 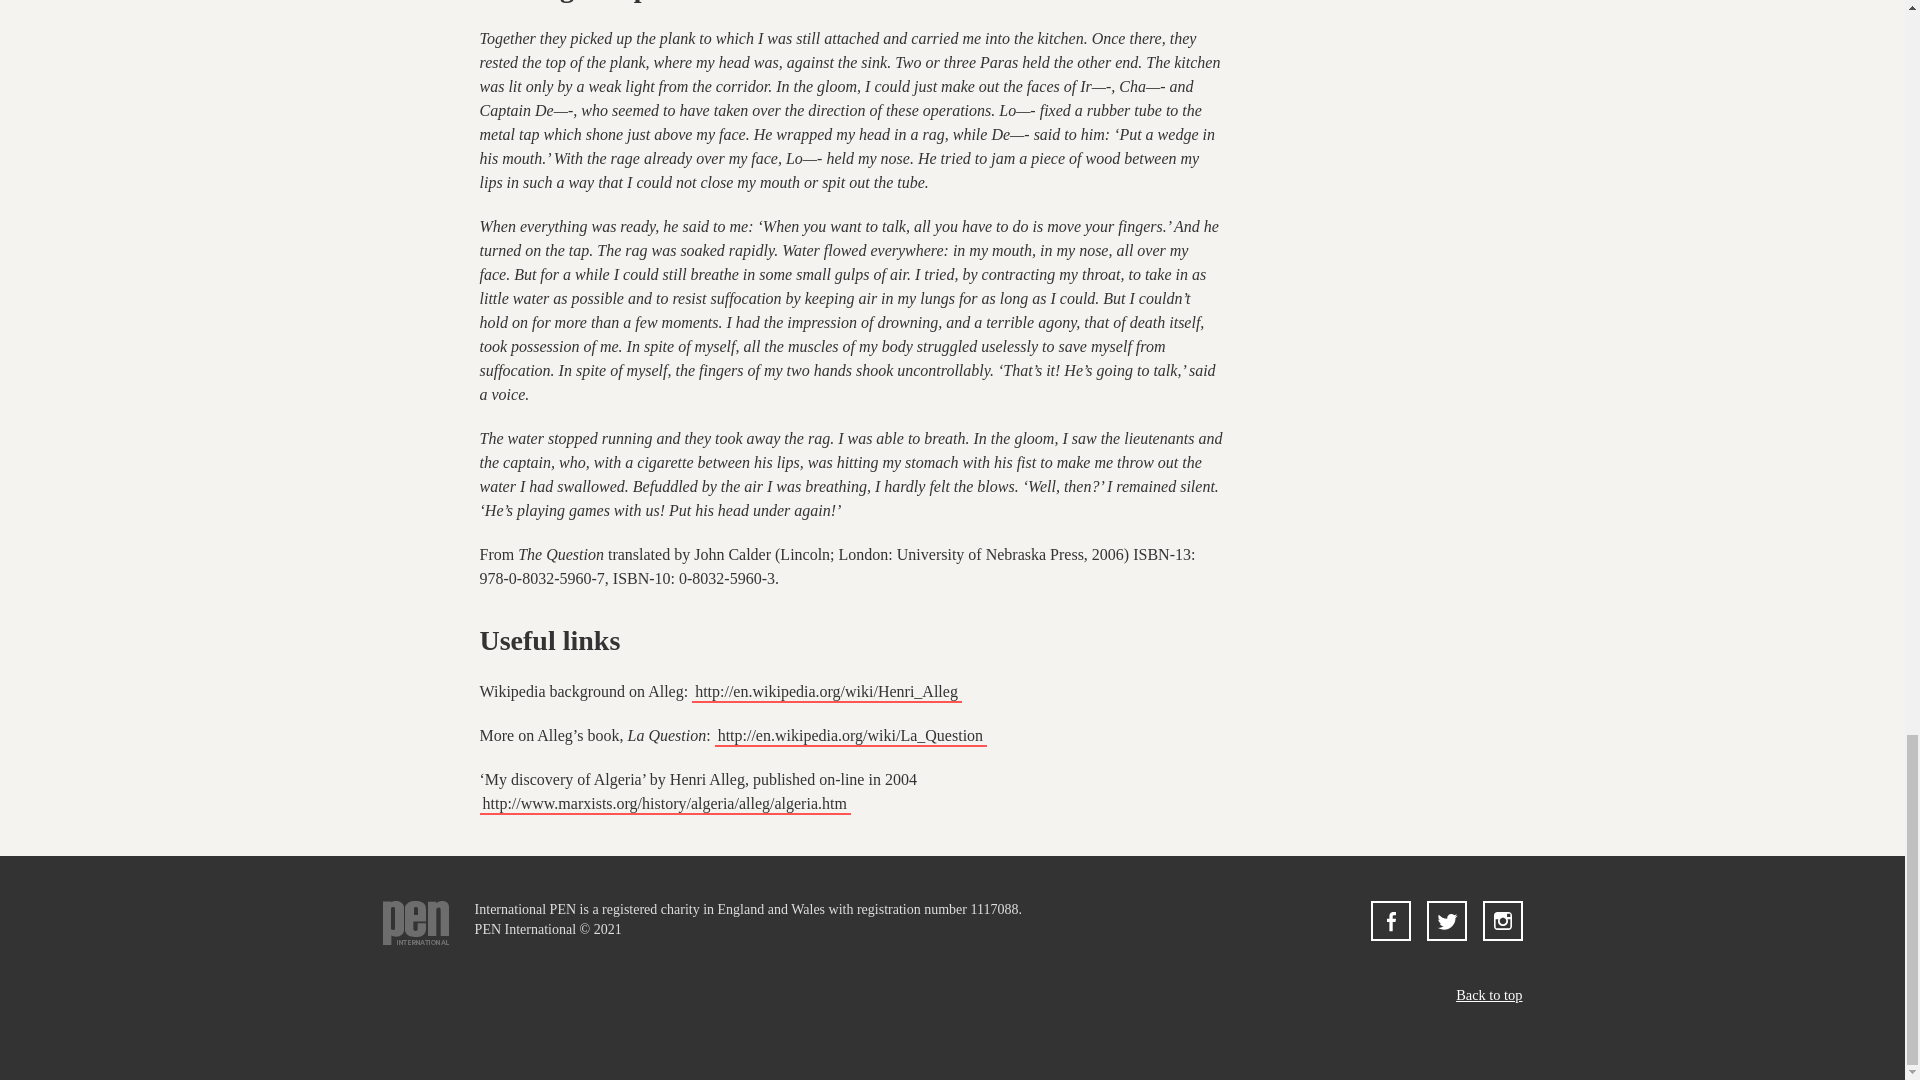 I want to click on Back to top, so click(x=1488, y=995).